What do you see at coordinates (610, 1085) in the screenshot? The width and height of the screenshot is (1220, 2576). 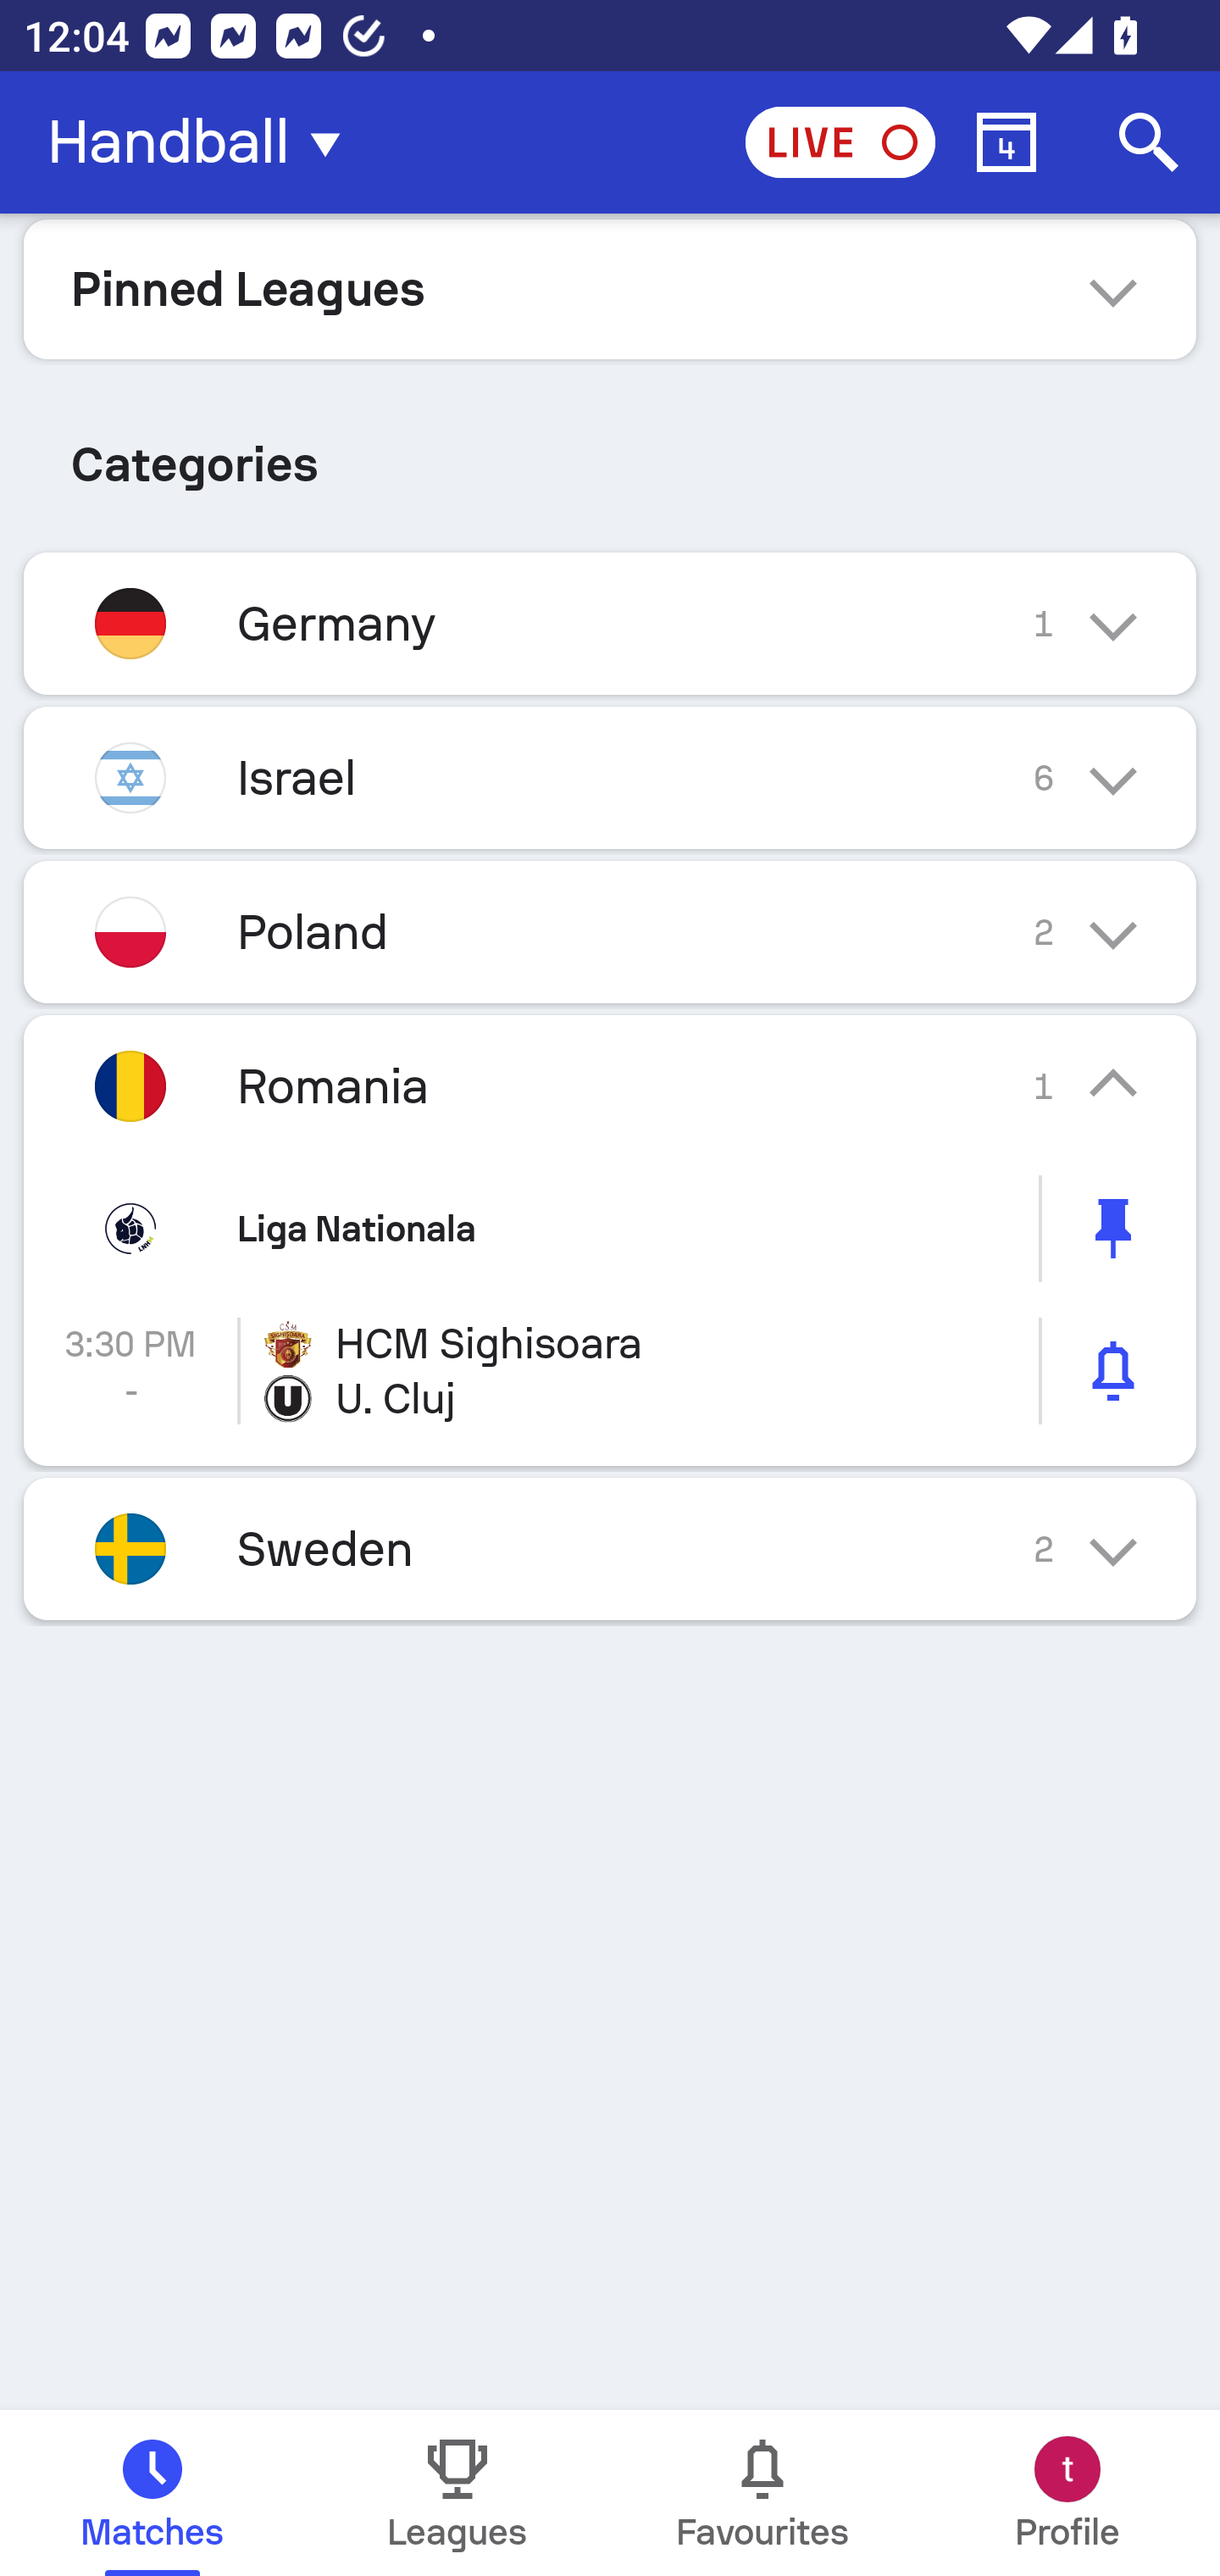 I see `Romania 1` at bounding box center [610, 1085].